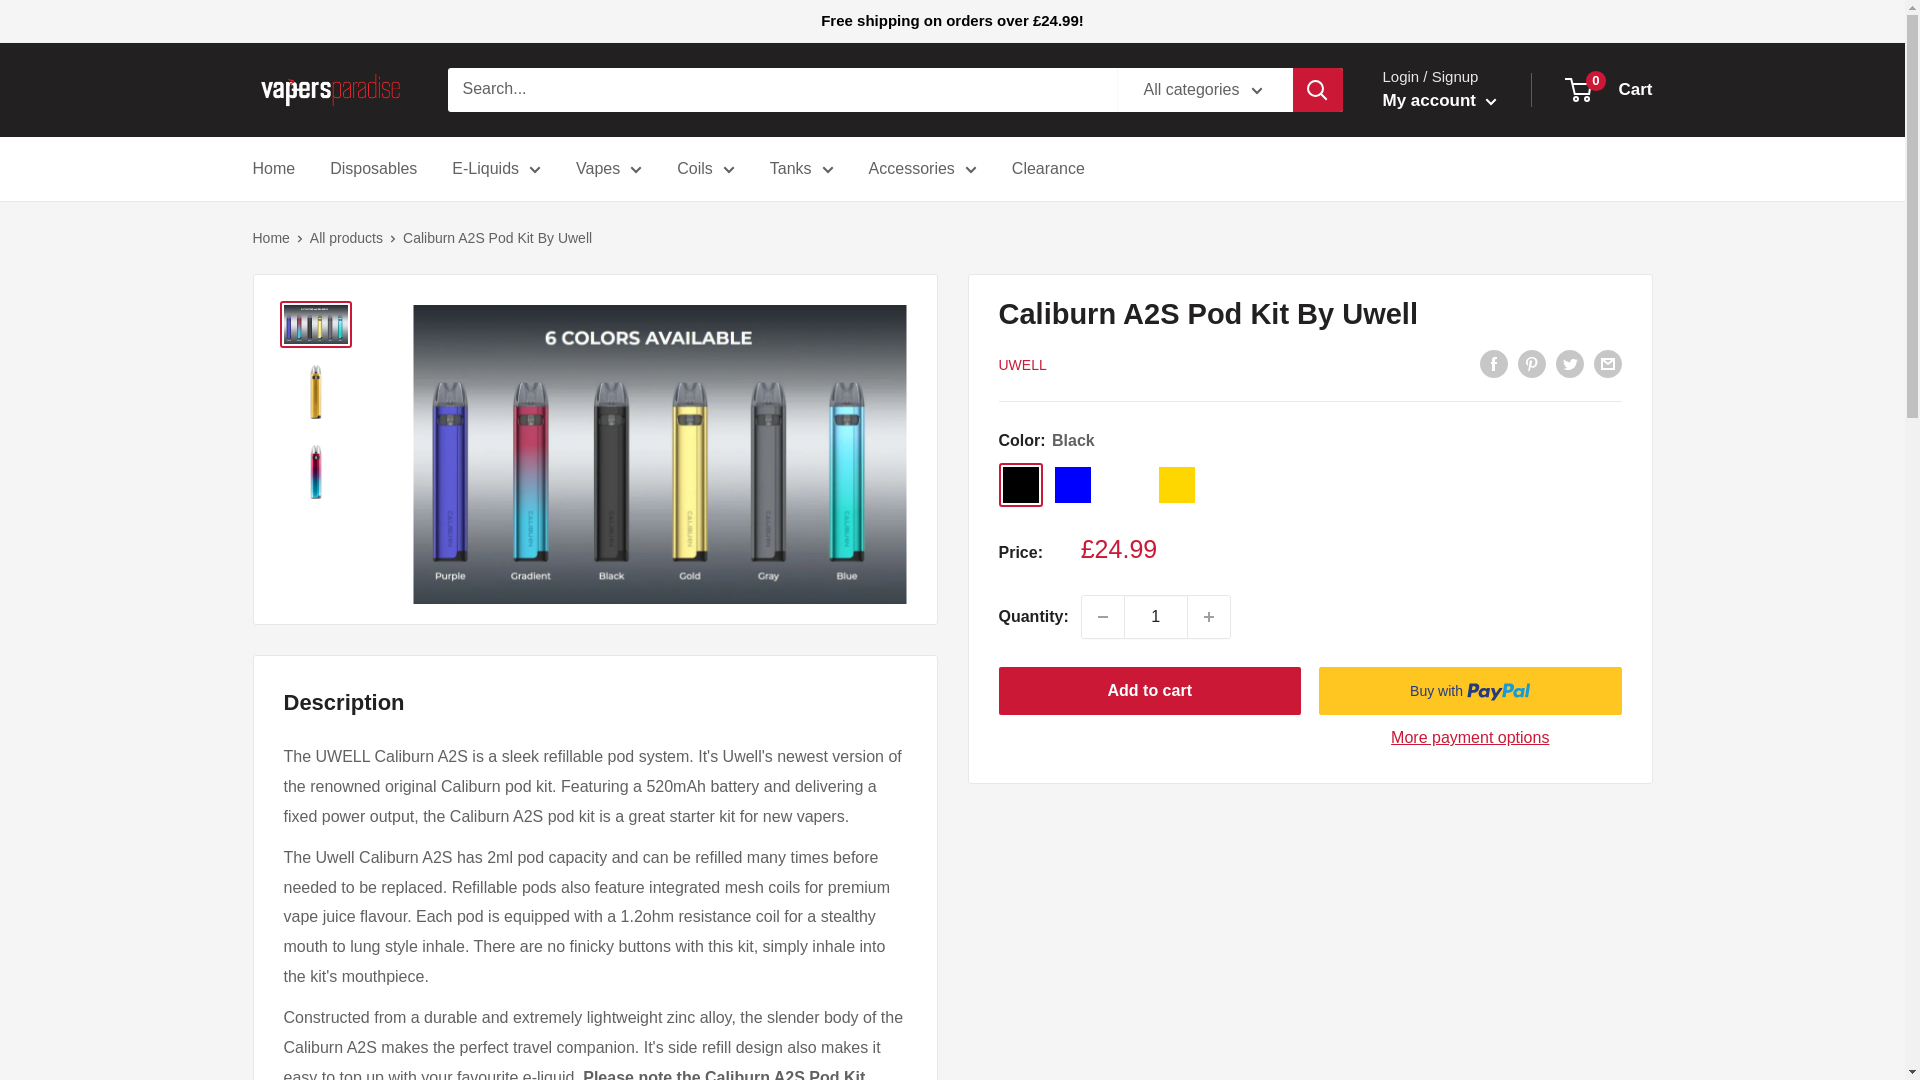 The height and width of the screenshot is (1080, 1920). Describe the element at coordinates (1020, 484) in the screenshot. I see `Black` at that location.